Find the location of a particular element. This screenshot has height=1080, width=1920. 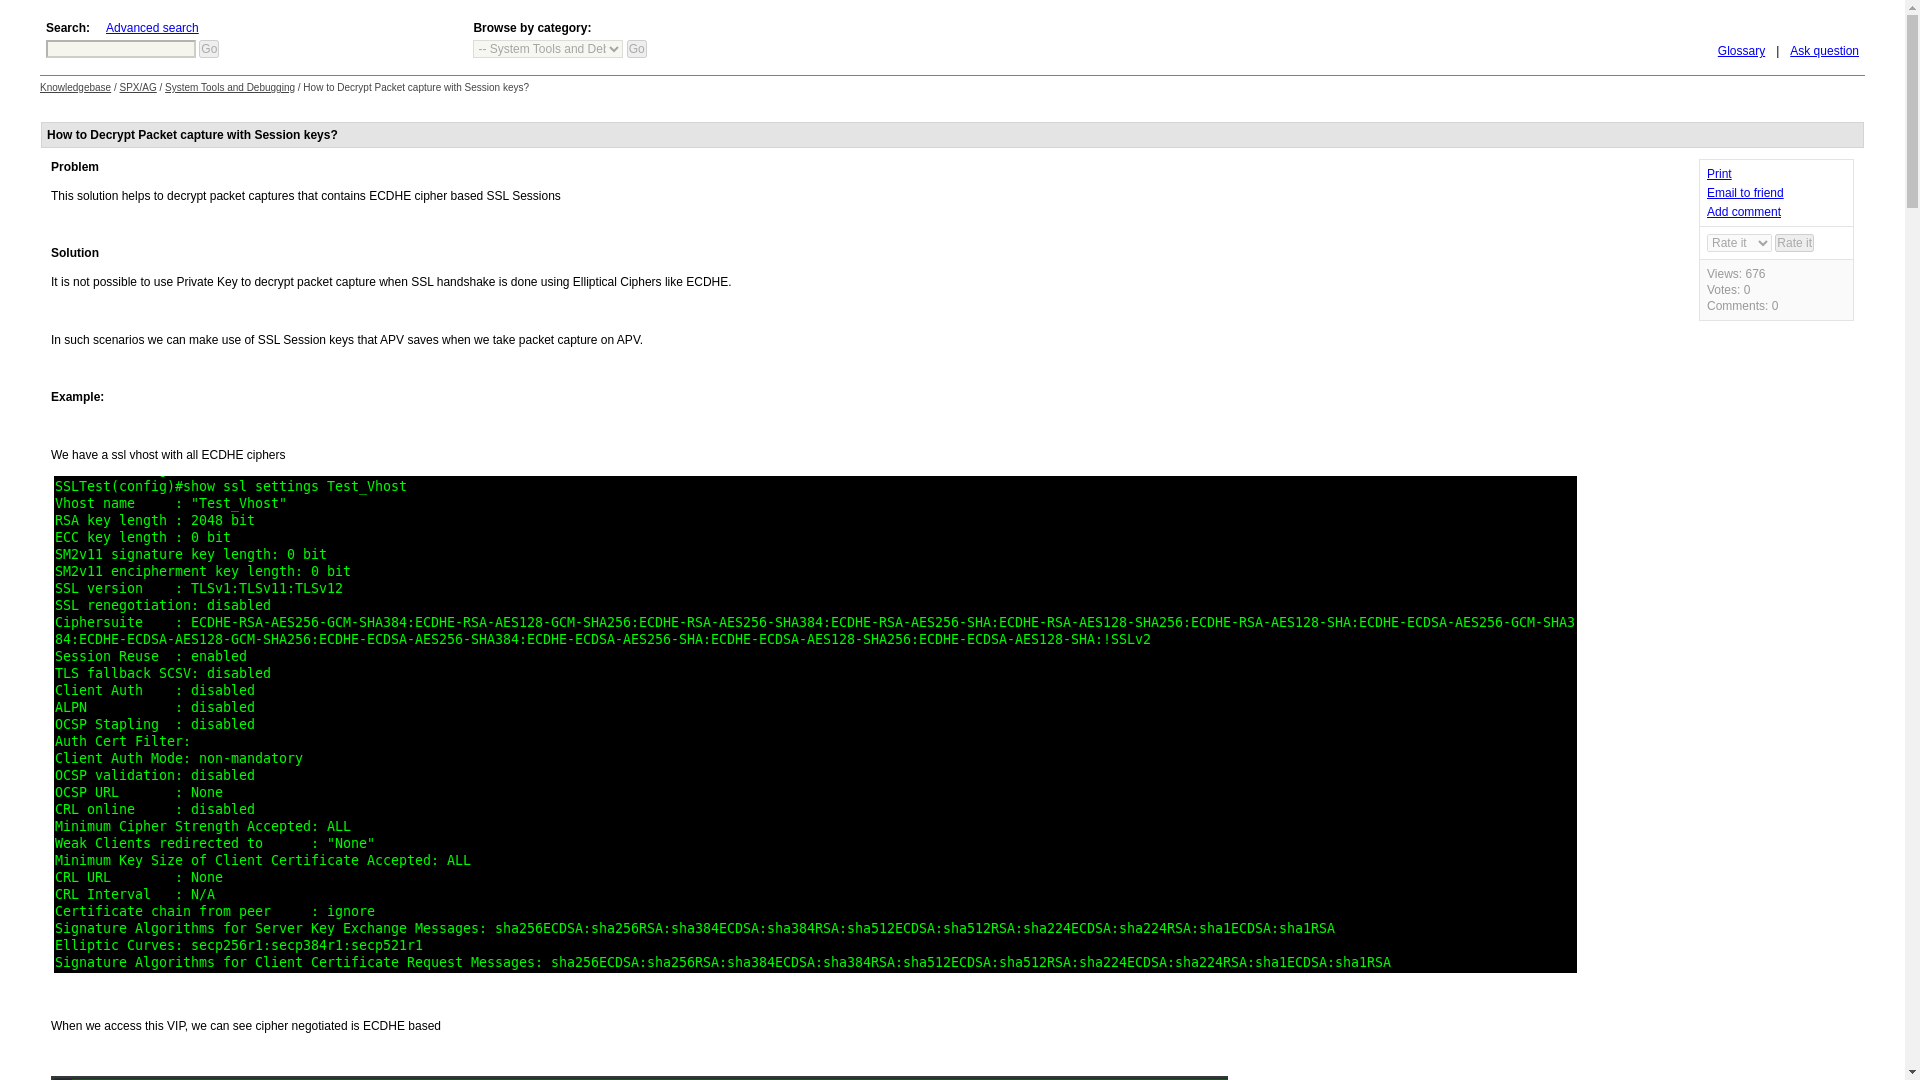

Ask question is located at coordinates (1824, 51).